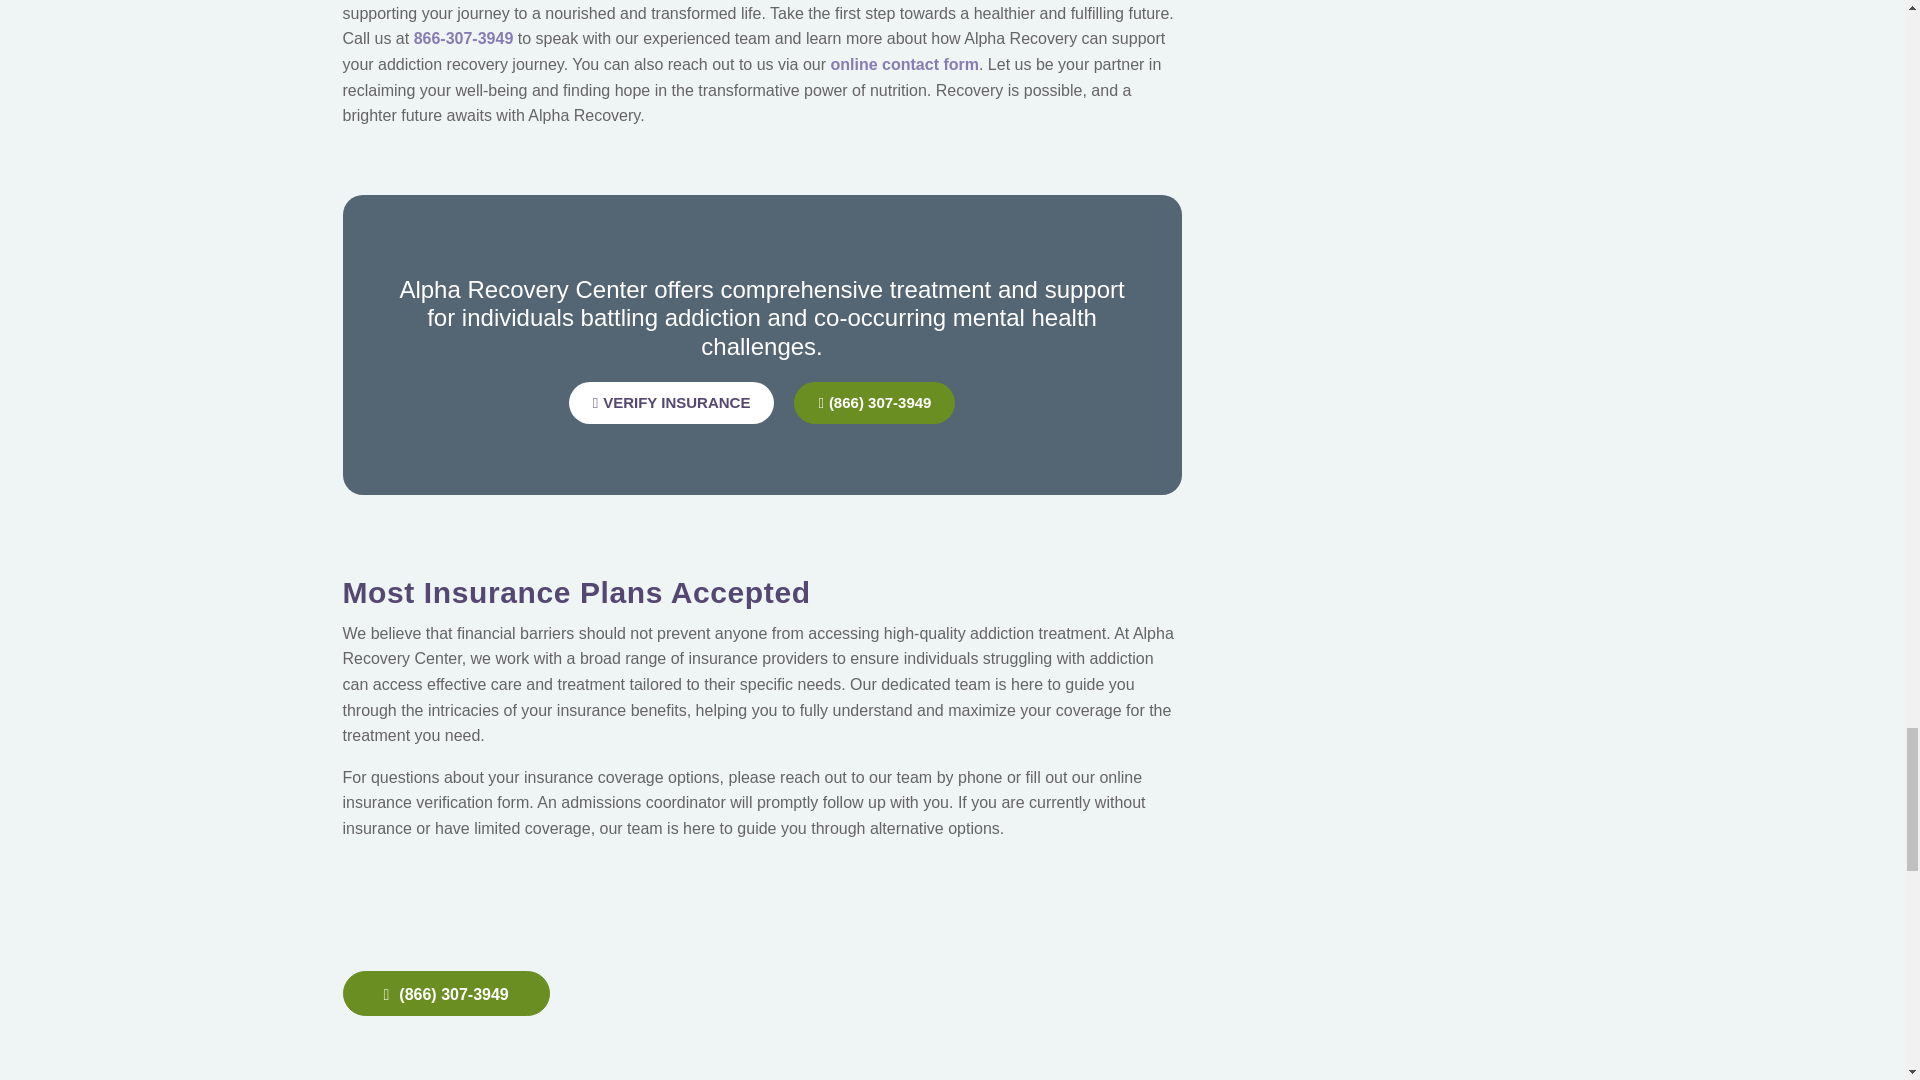 The height and width of the screenshot is (1080, 1920). What do you see at coordinates (672, 403) in the screenshot?
I see `VERIFY INSURANCE` at bounding box center [672, 403].